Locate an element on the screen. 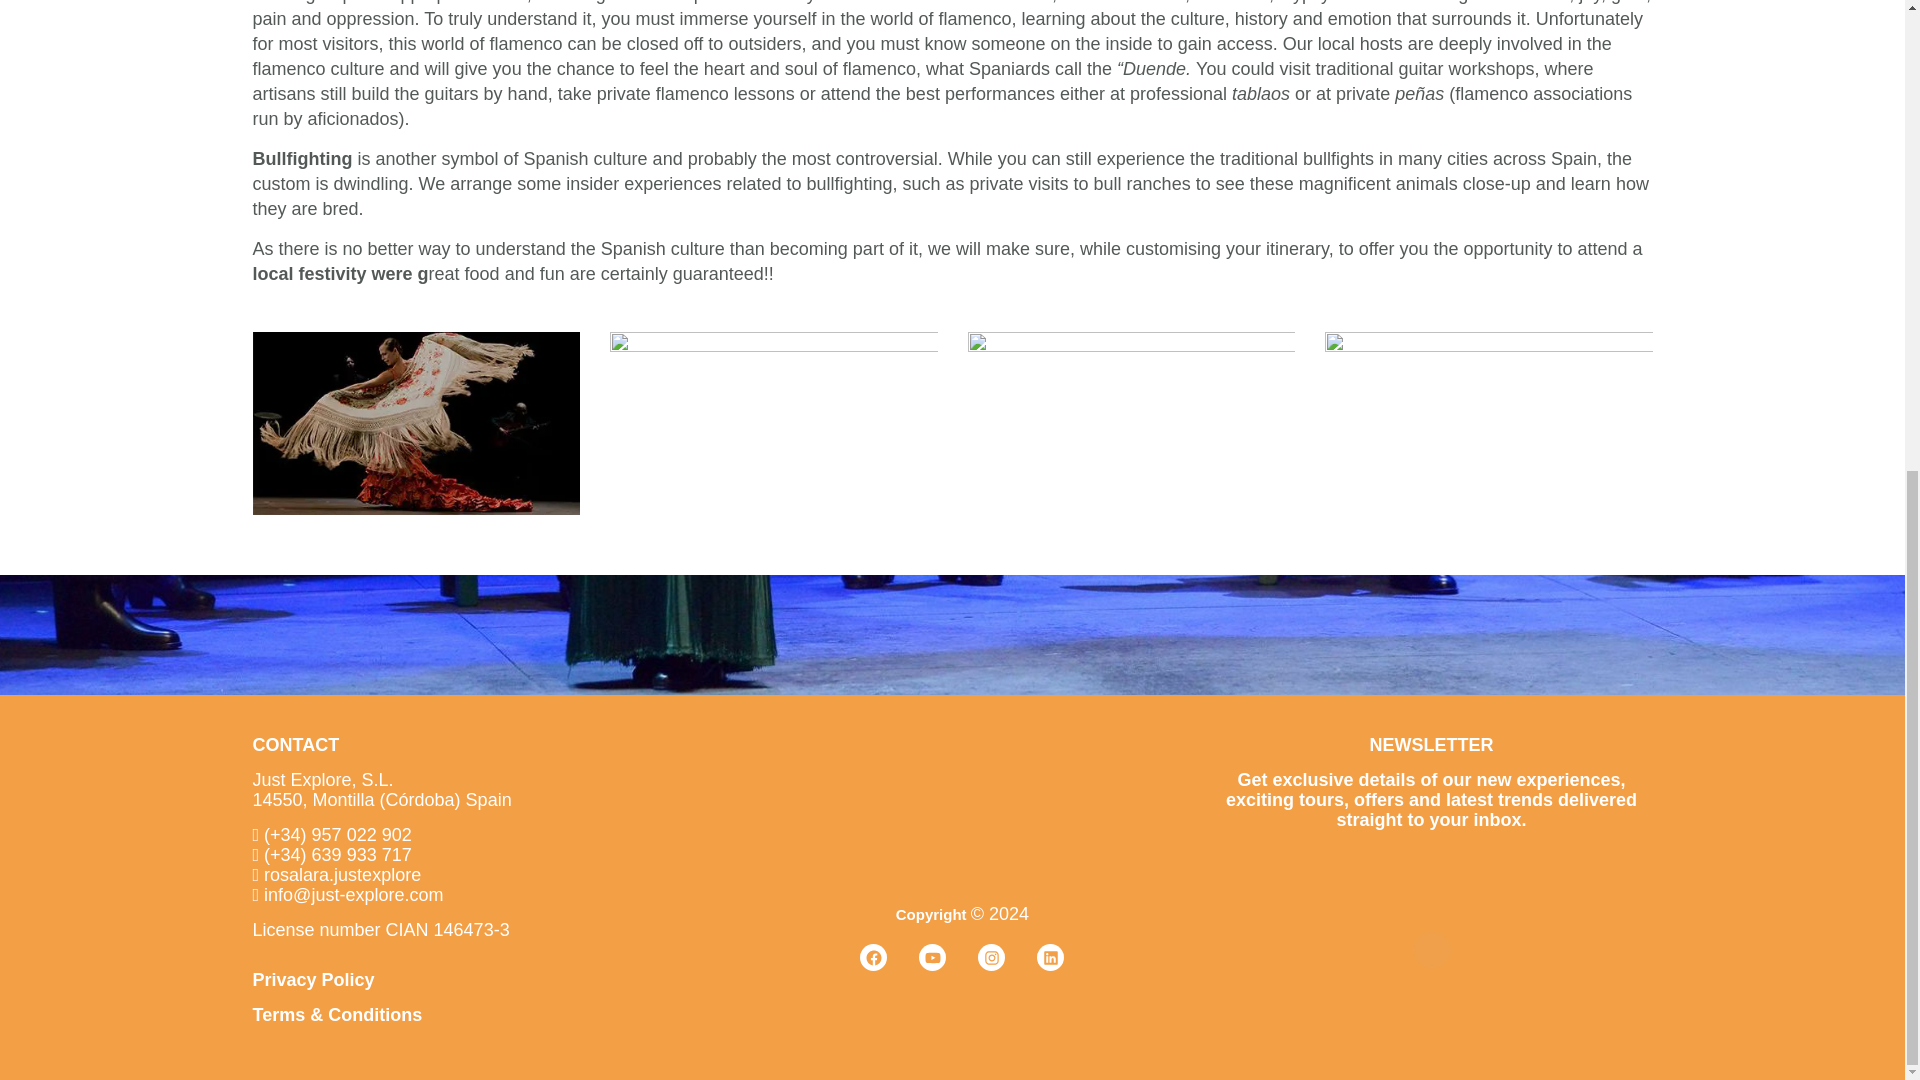 Image resolution: width=1920 pixels, height=1080 pixels. YouTube is located at coordinates (932, 956).